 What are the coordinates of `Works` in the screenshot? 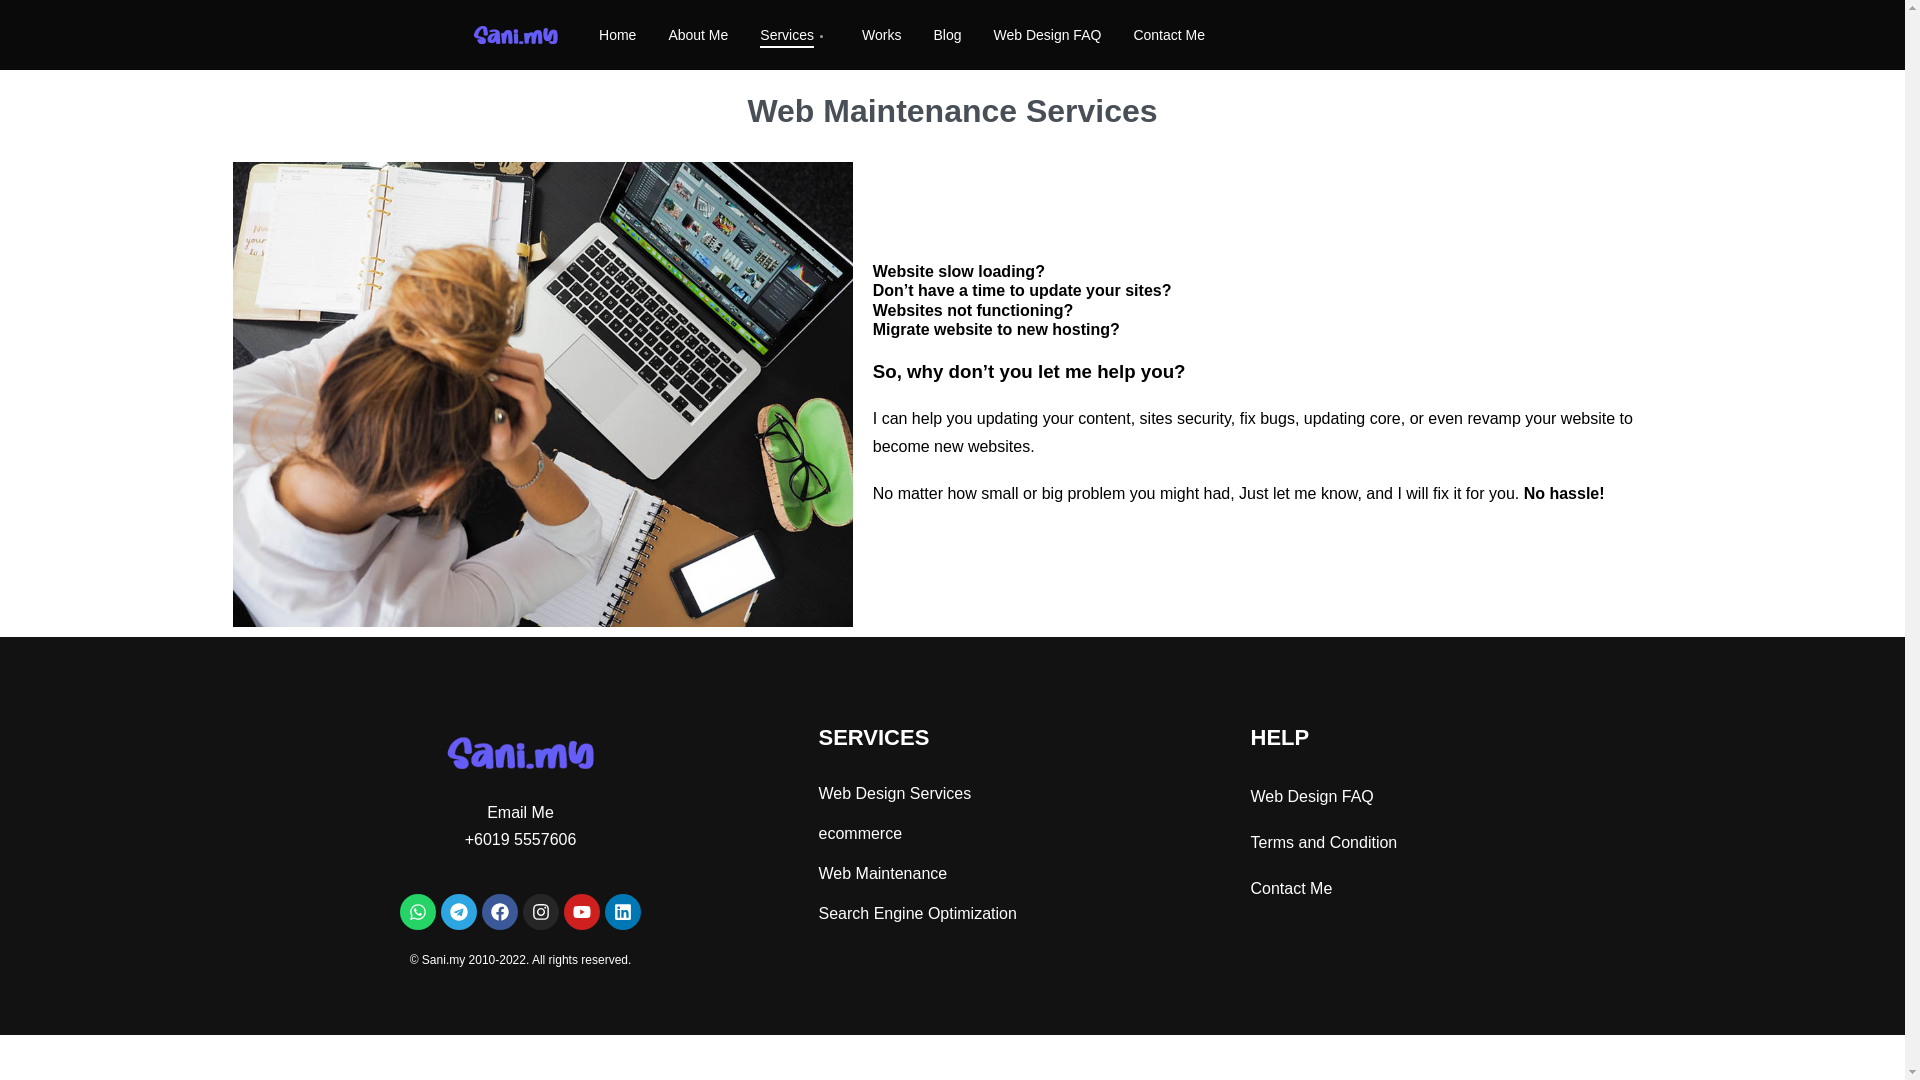 It's located at (881, 35).